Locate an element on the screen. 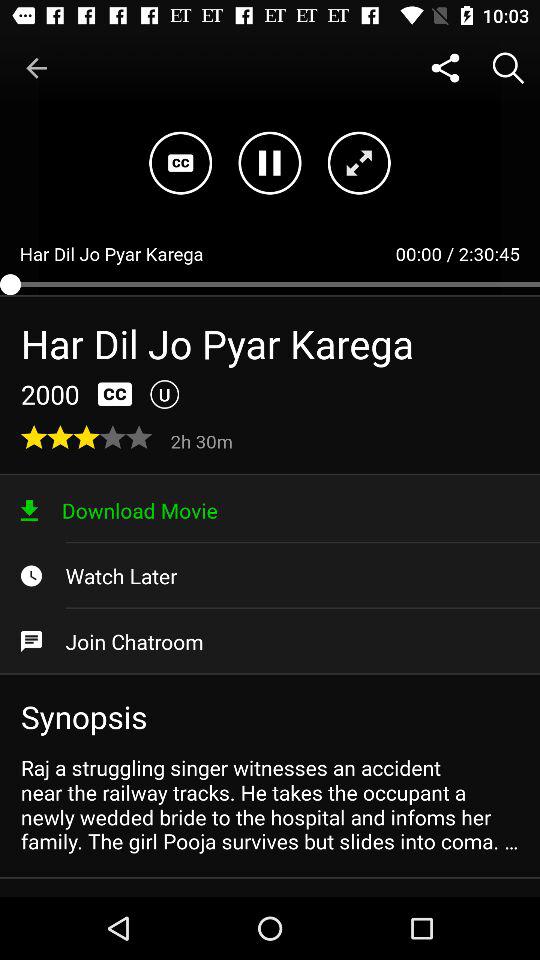  launch item above the 00:00 /  icon is located at coordinates (444, 68).